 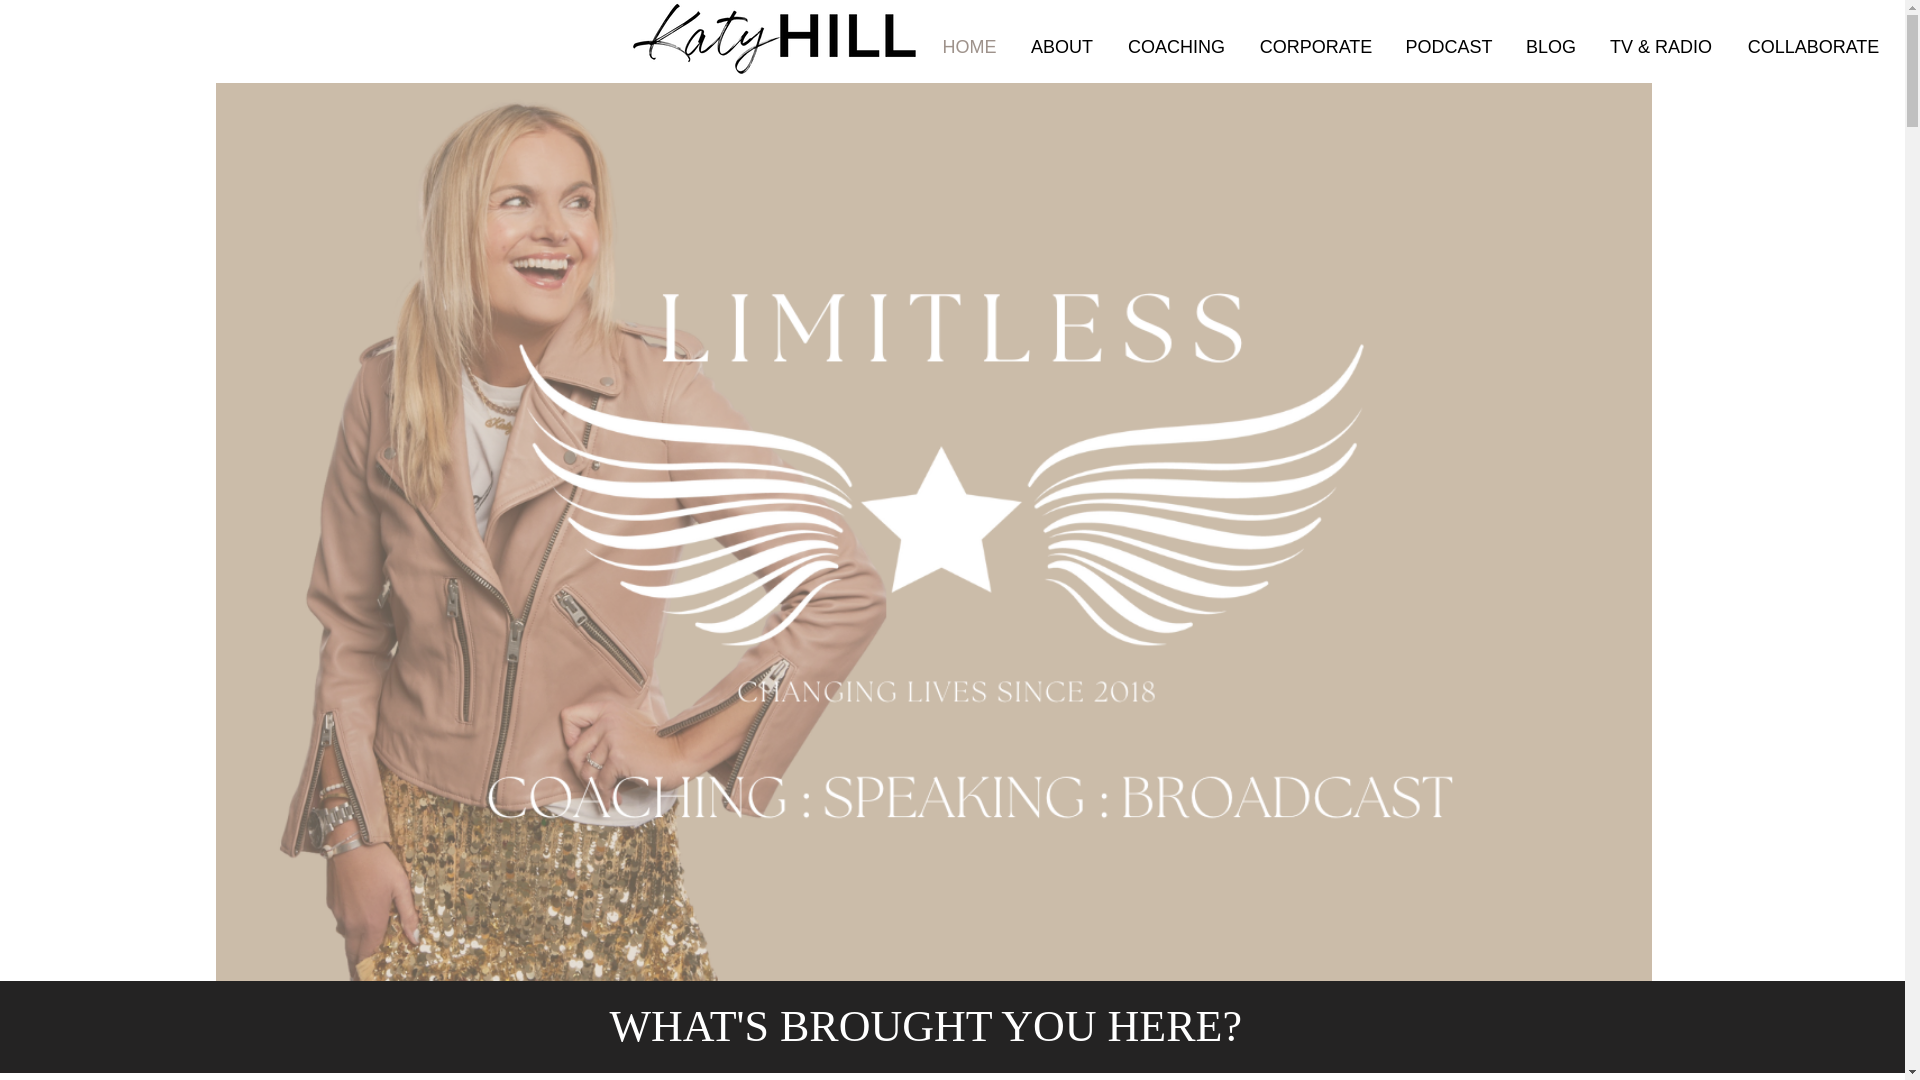 I want to click on BLOG, so click(x=1551, y=46).